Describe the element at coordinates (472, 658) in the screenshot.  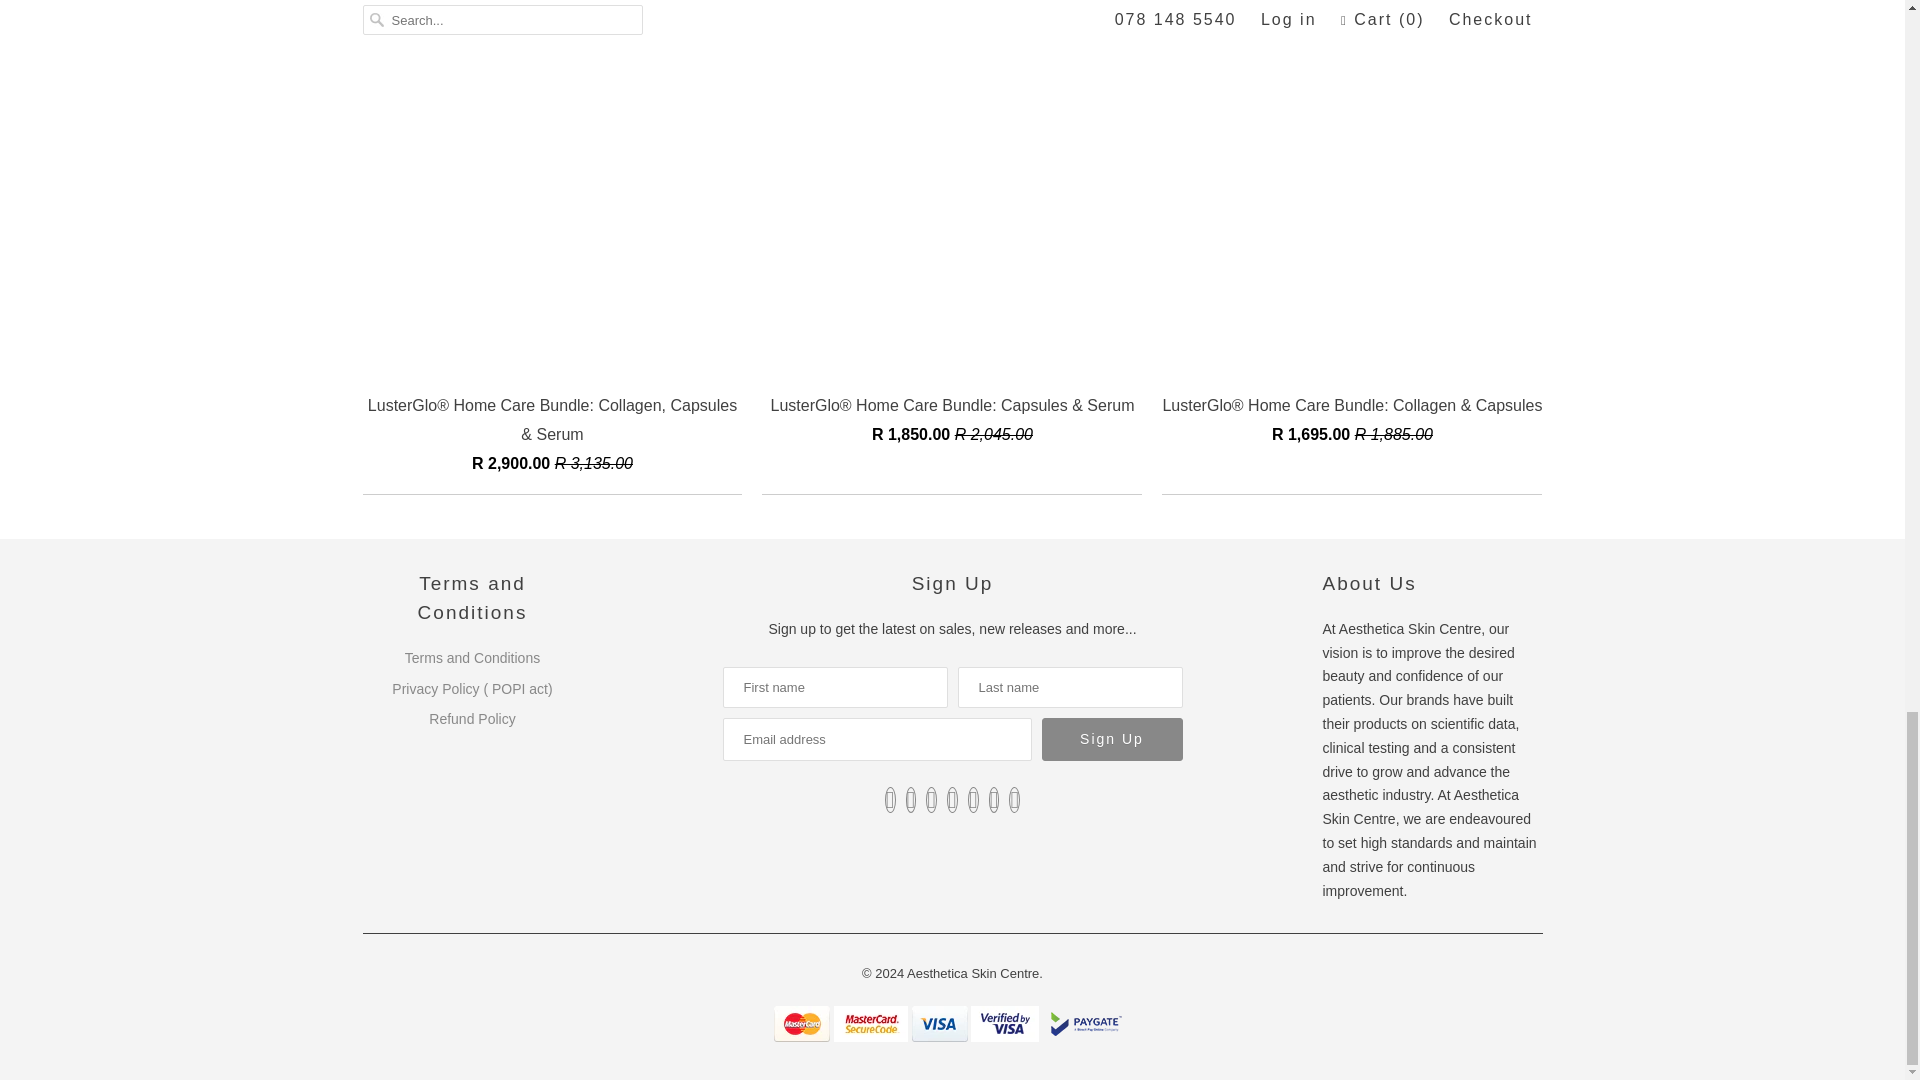
I see `Terms and Conditions` at that location.